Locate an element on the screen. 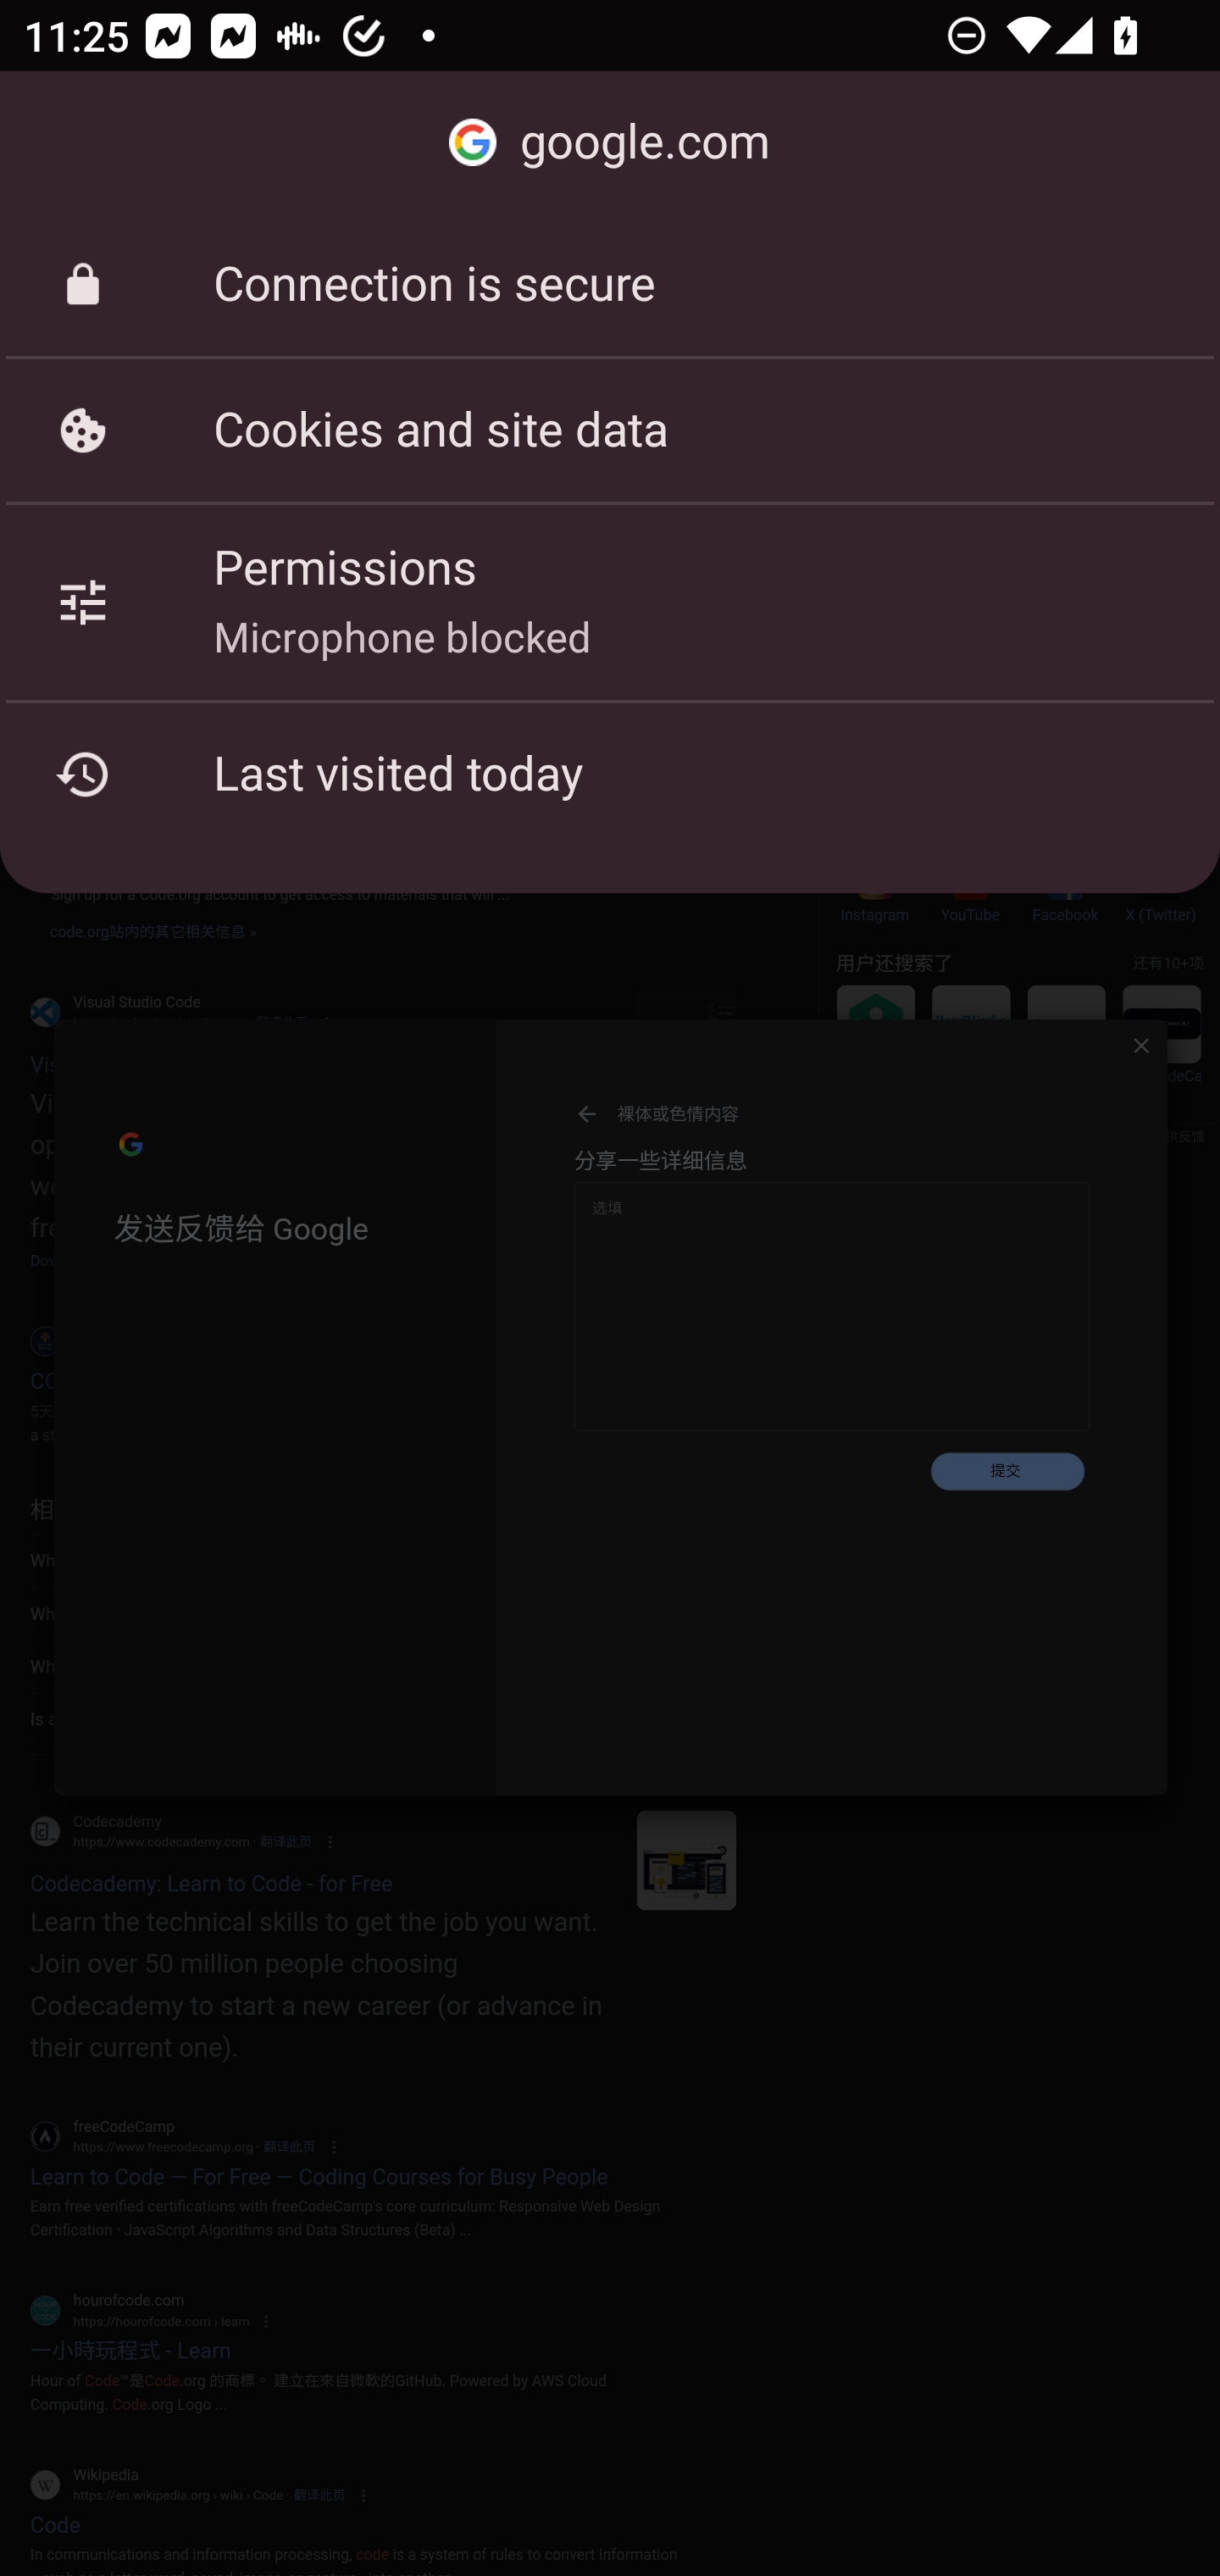 The width and height of the screenshot is (1220, 2576). Connection is secure is located at coordinates (610, 285).